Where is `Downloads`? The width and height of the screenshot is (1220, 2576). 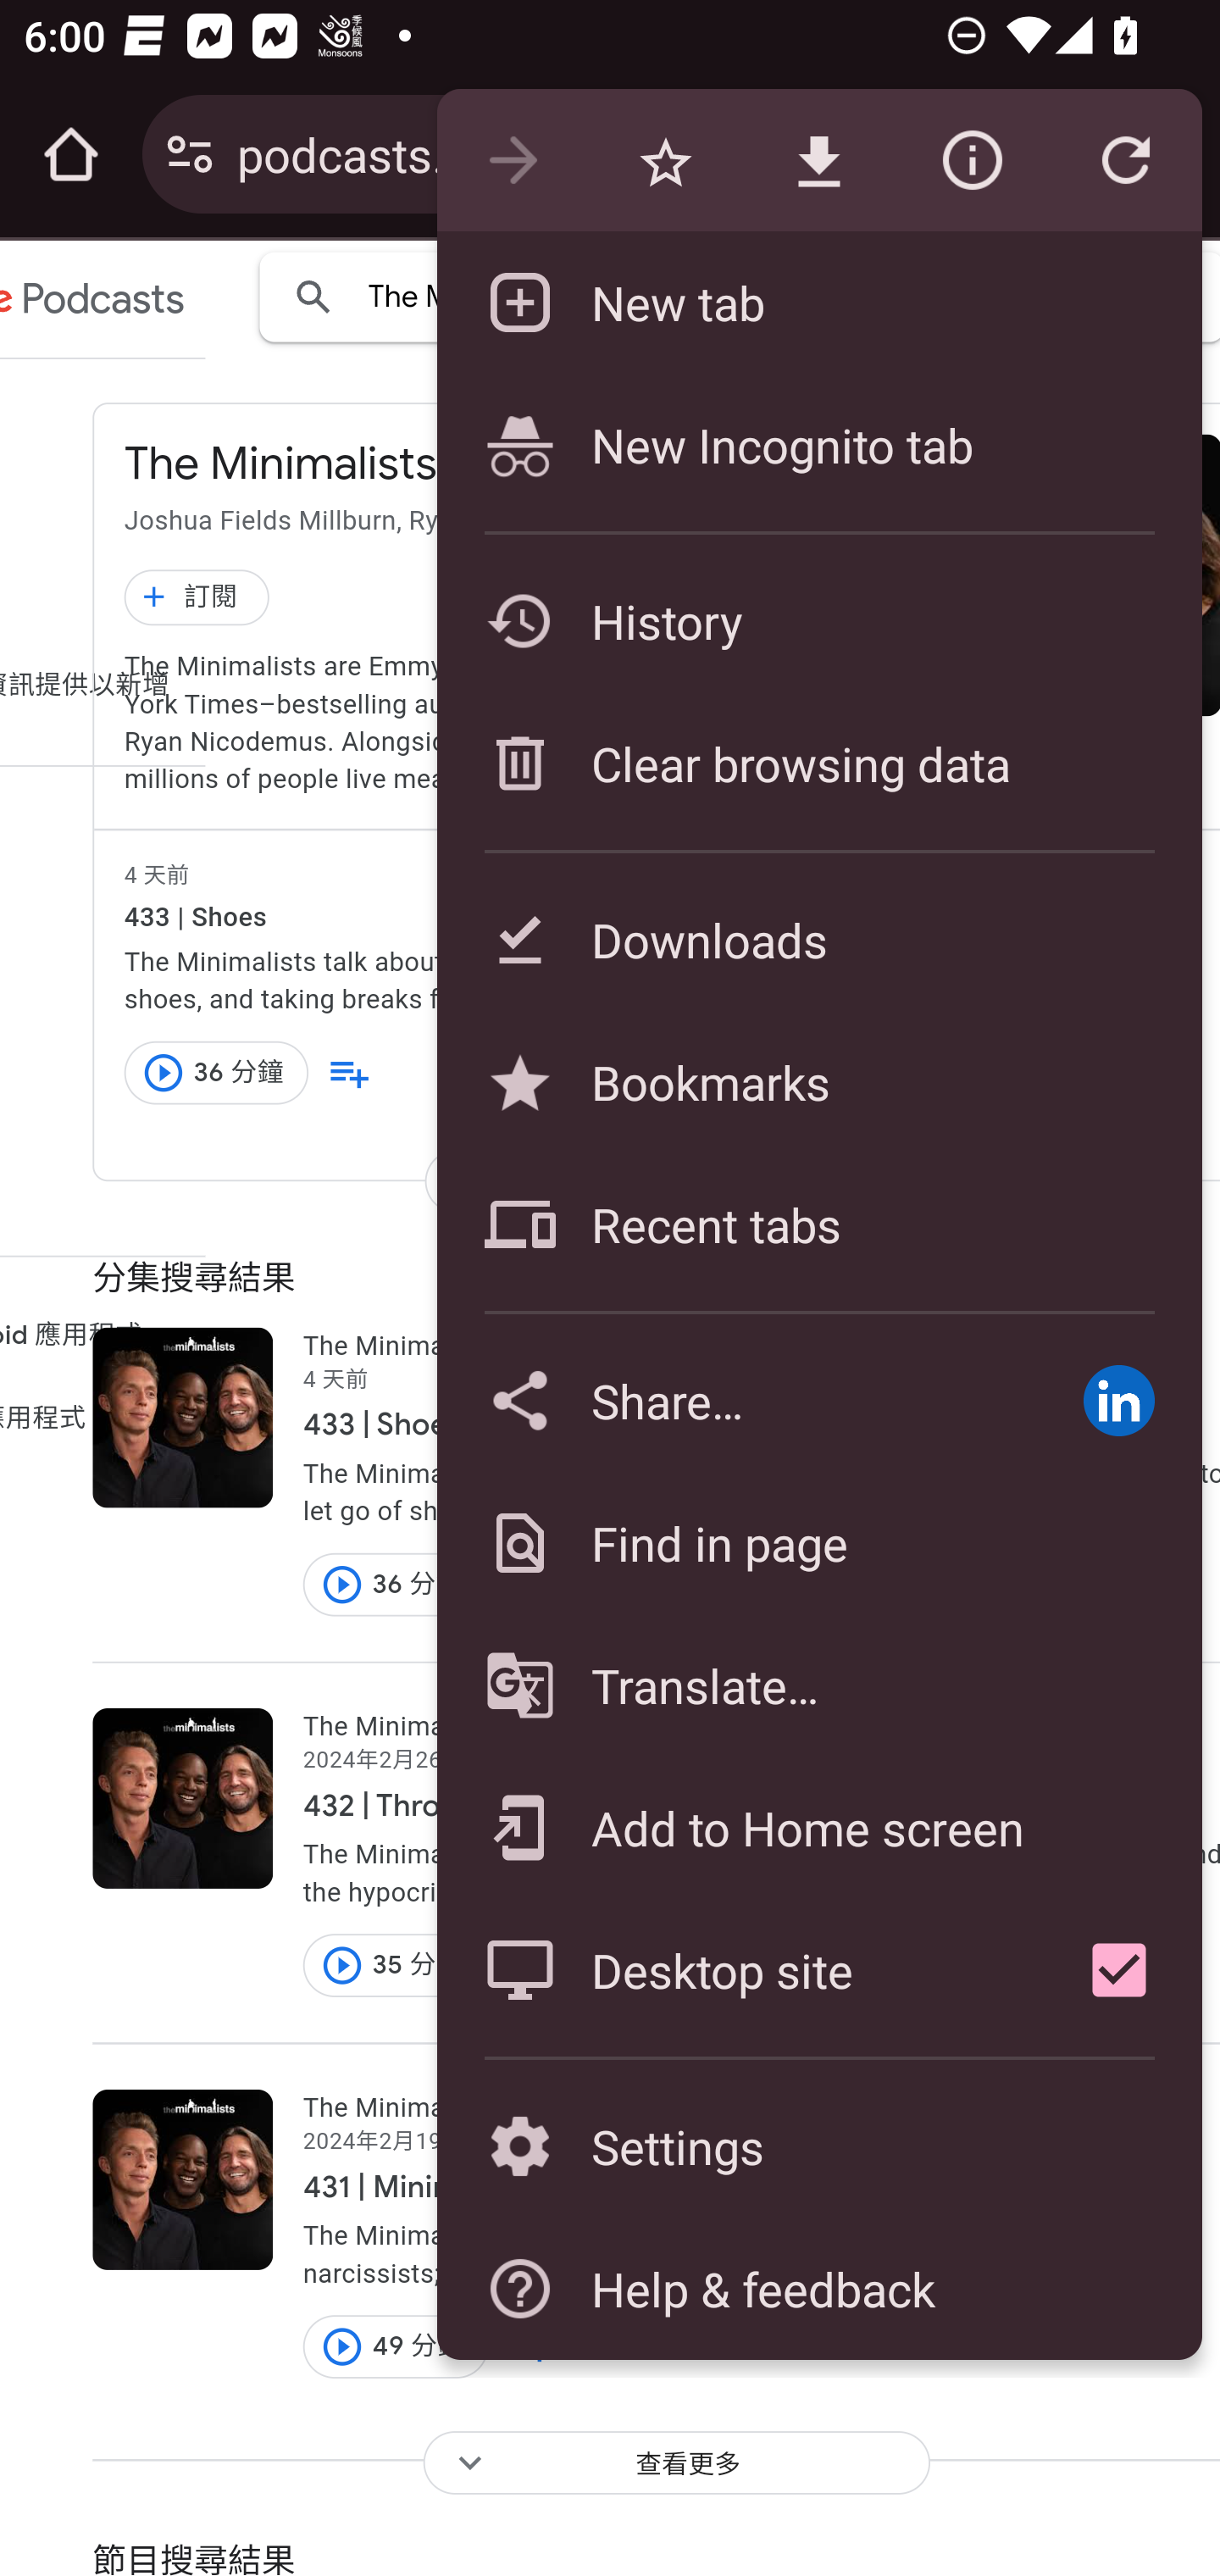 Downloads is located at coordinates (818, 939).